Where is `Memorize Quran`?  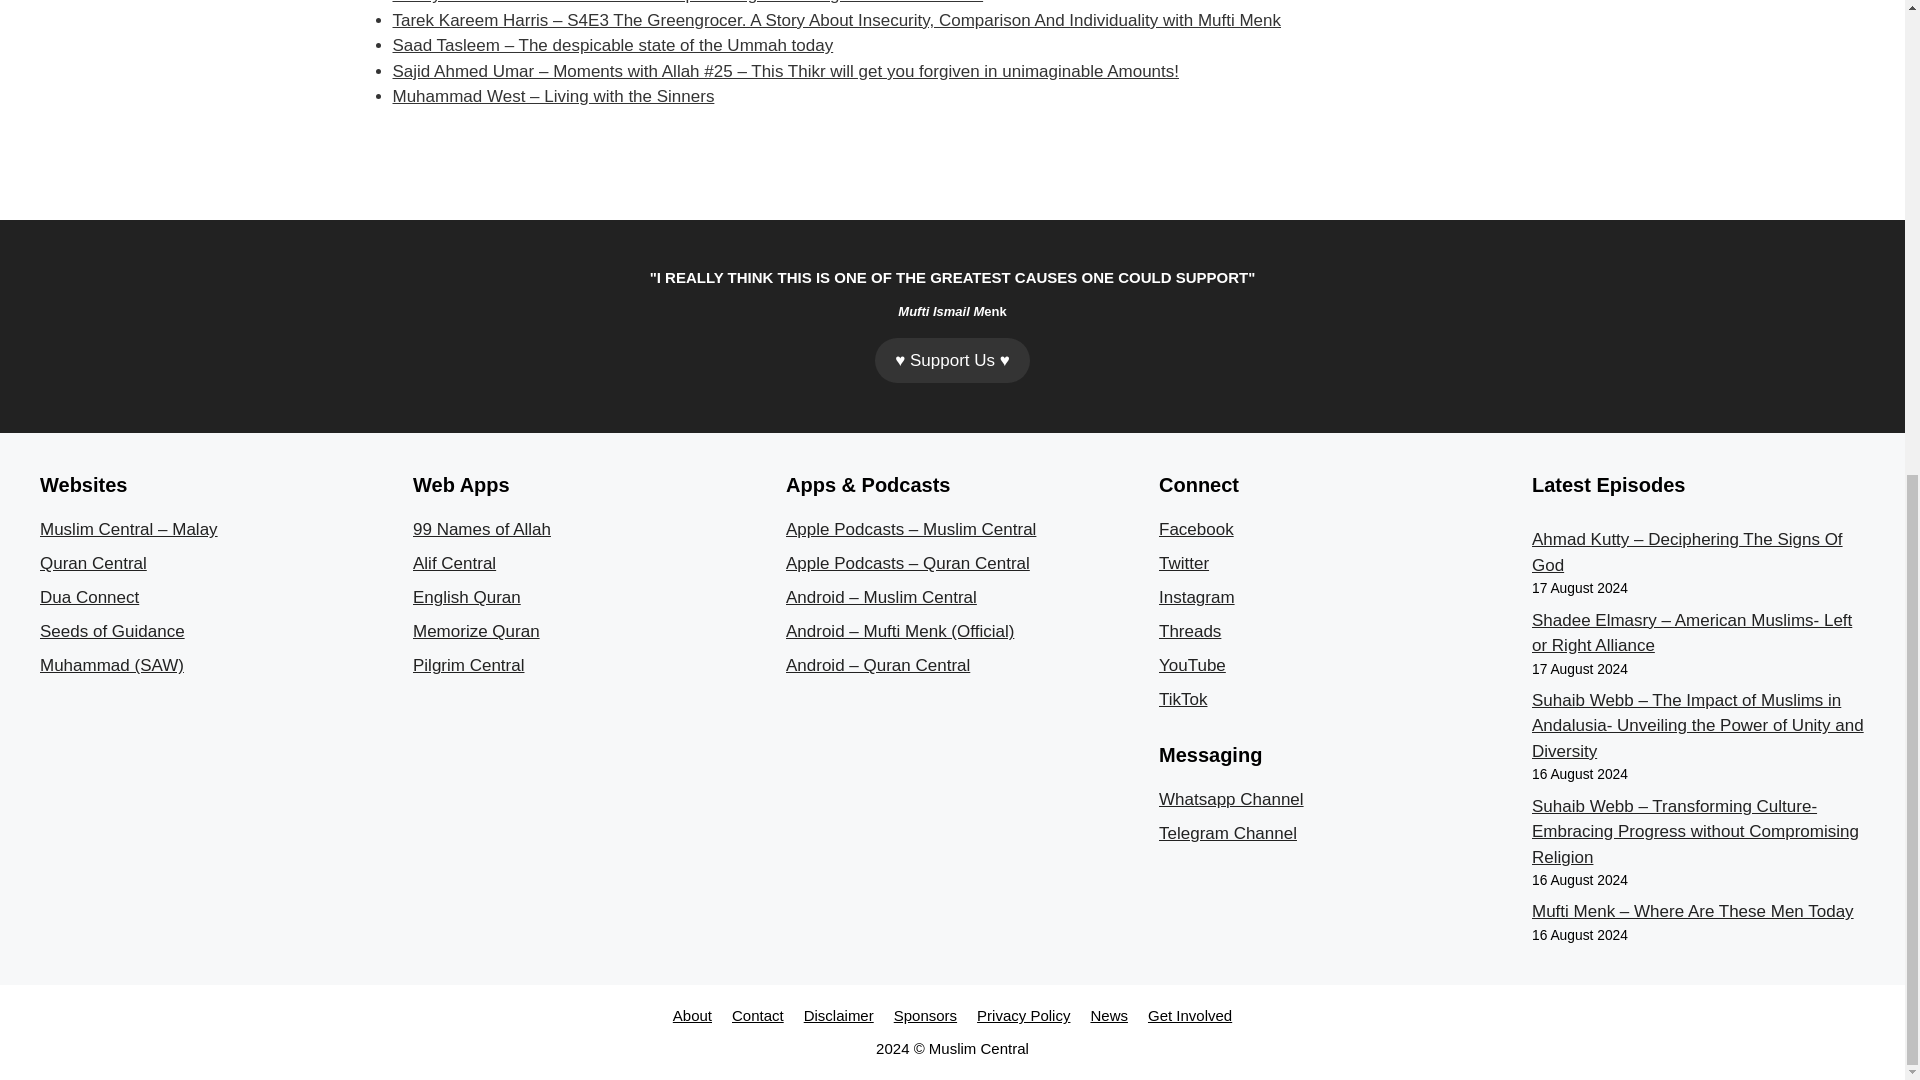 Memorize Quran is located at coordinates (476, 632).